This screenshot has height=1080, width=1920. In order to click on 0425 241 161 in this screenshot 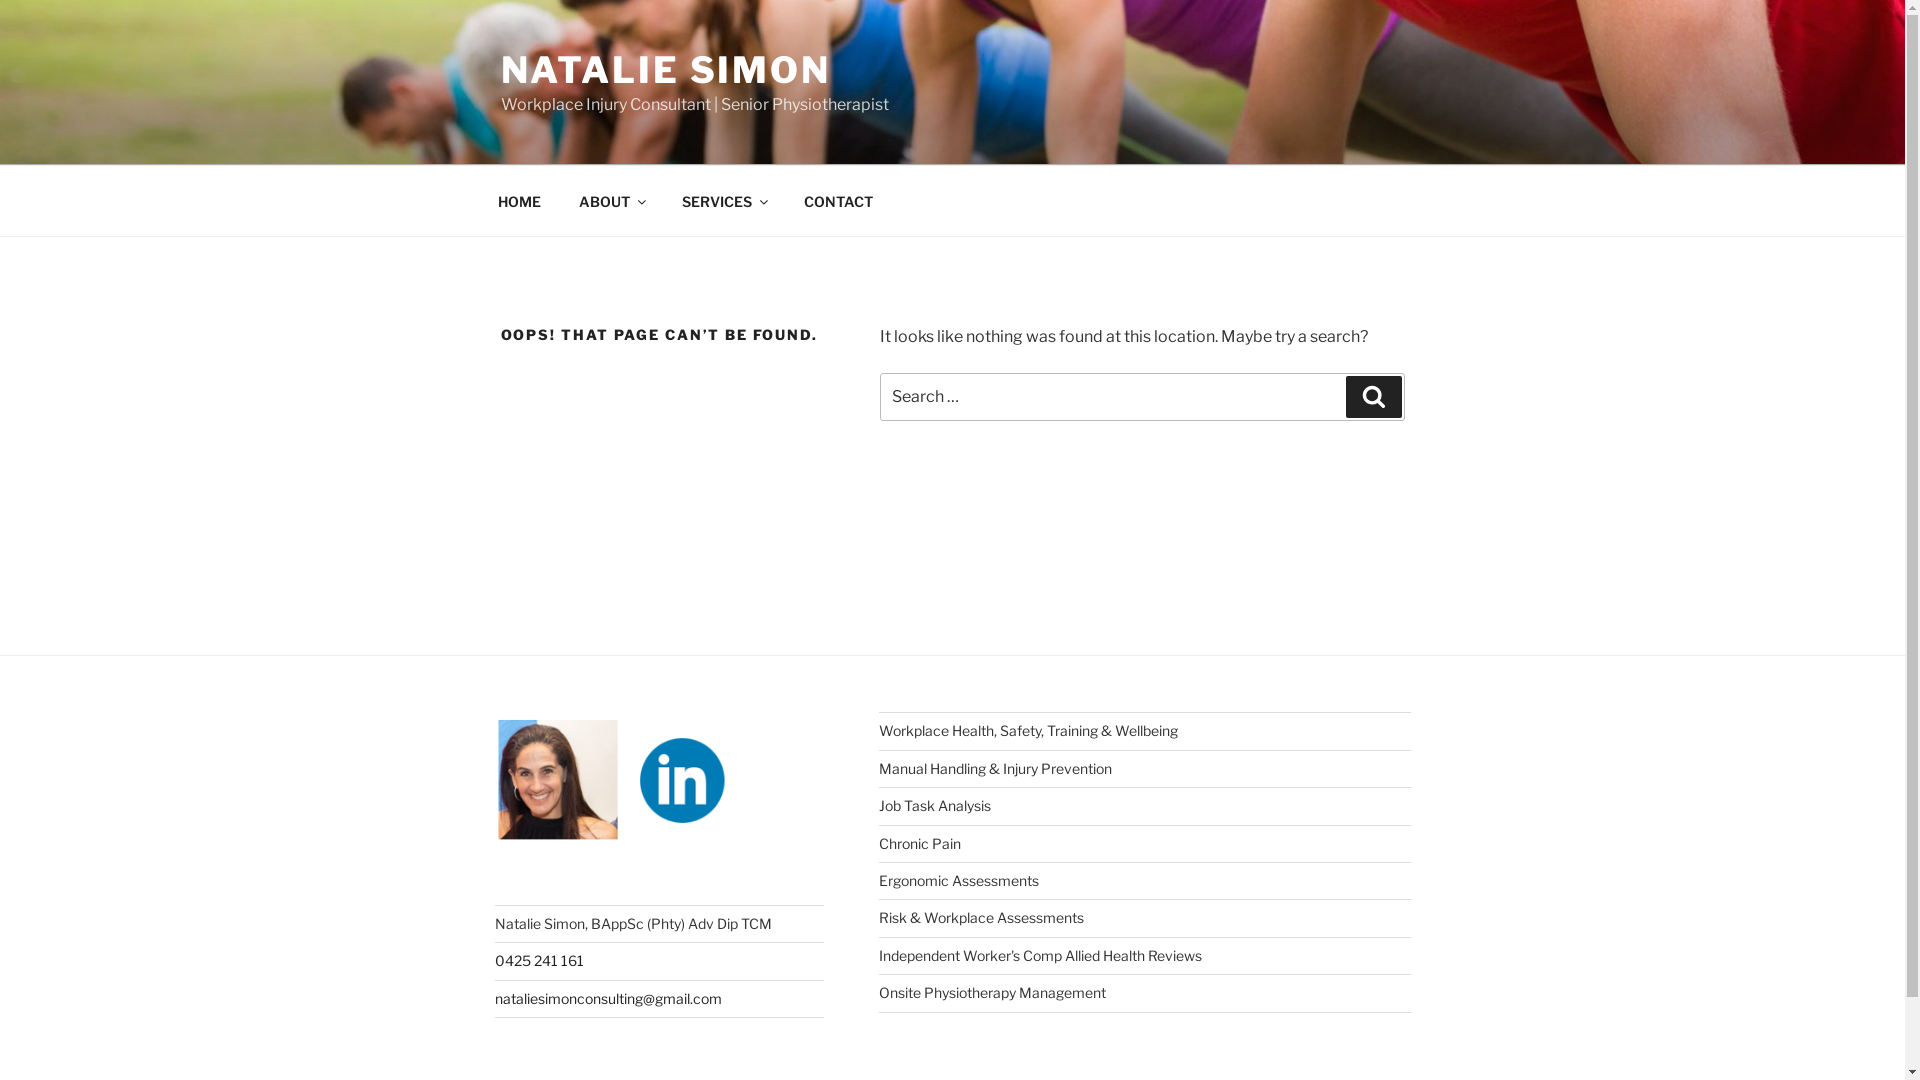, I will do `click(538, 960)`.